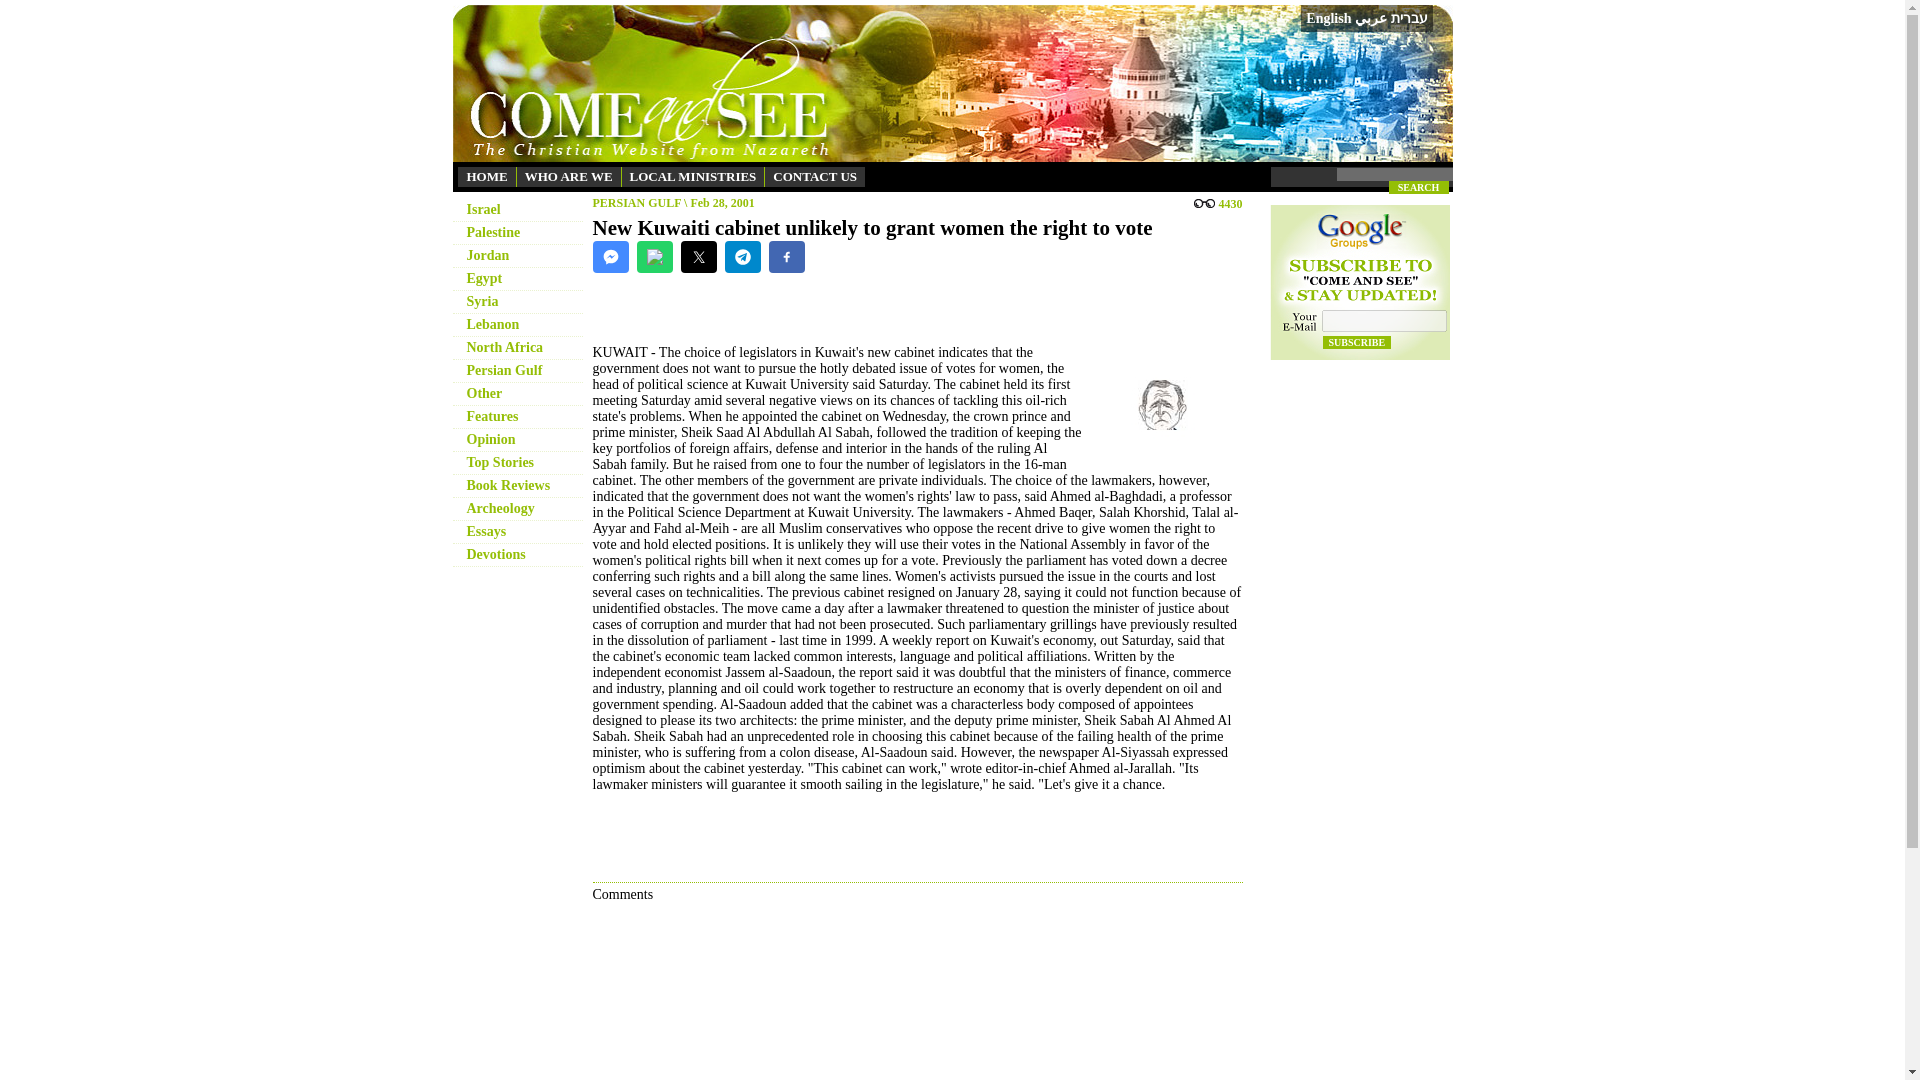 The height and width of the screenshot is (1080, 1920). Describe the element at coordinates (482, 300) in the screenshot. I see `Syria` at that location.